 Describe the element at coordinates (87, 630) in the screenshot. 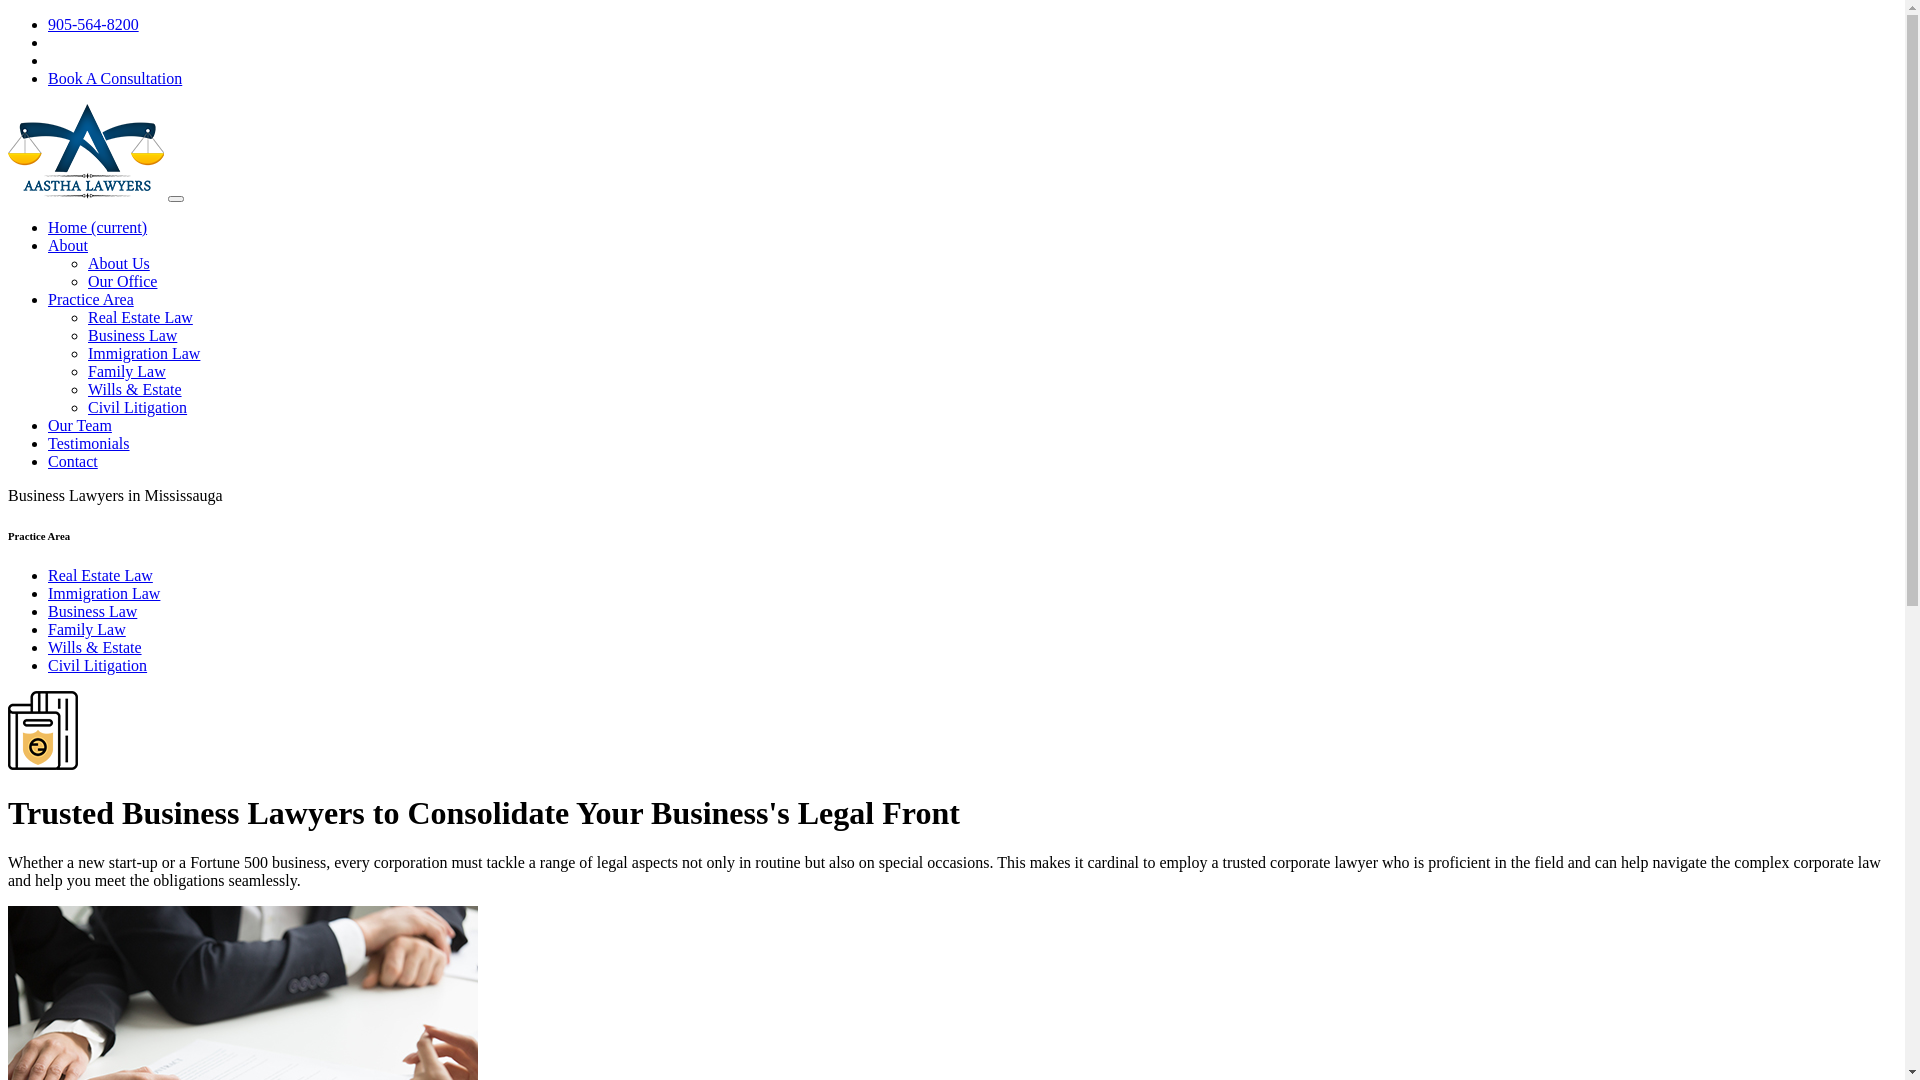

I see `Family Law` at that location.